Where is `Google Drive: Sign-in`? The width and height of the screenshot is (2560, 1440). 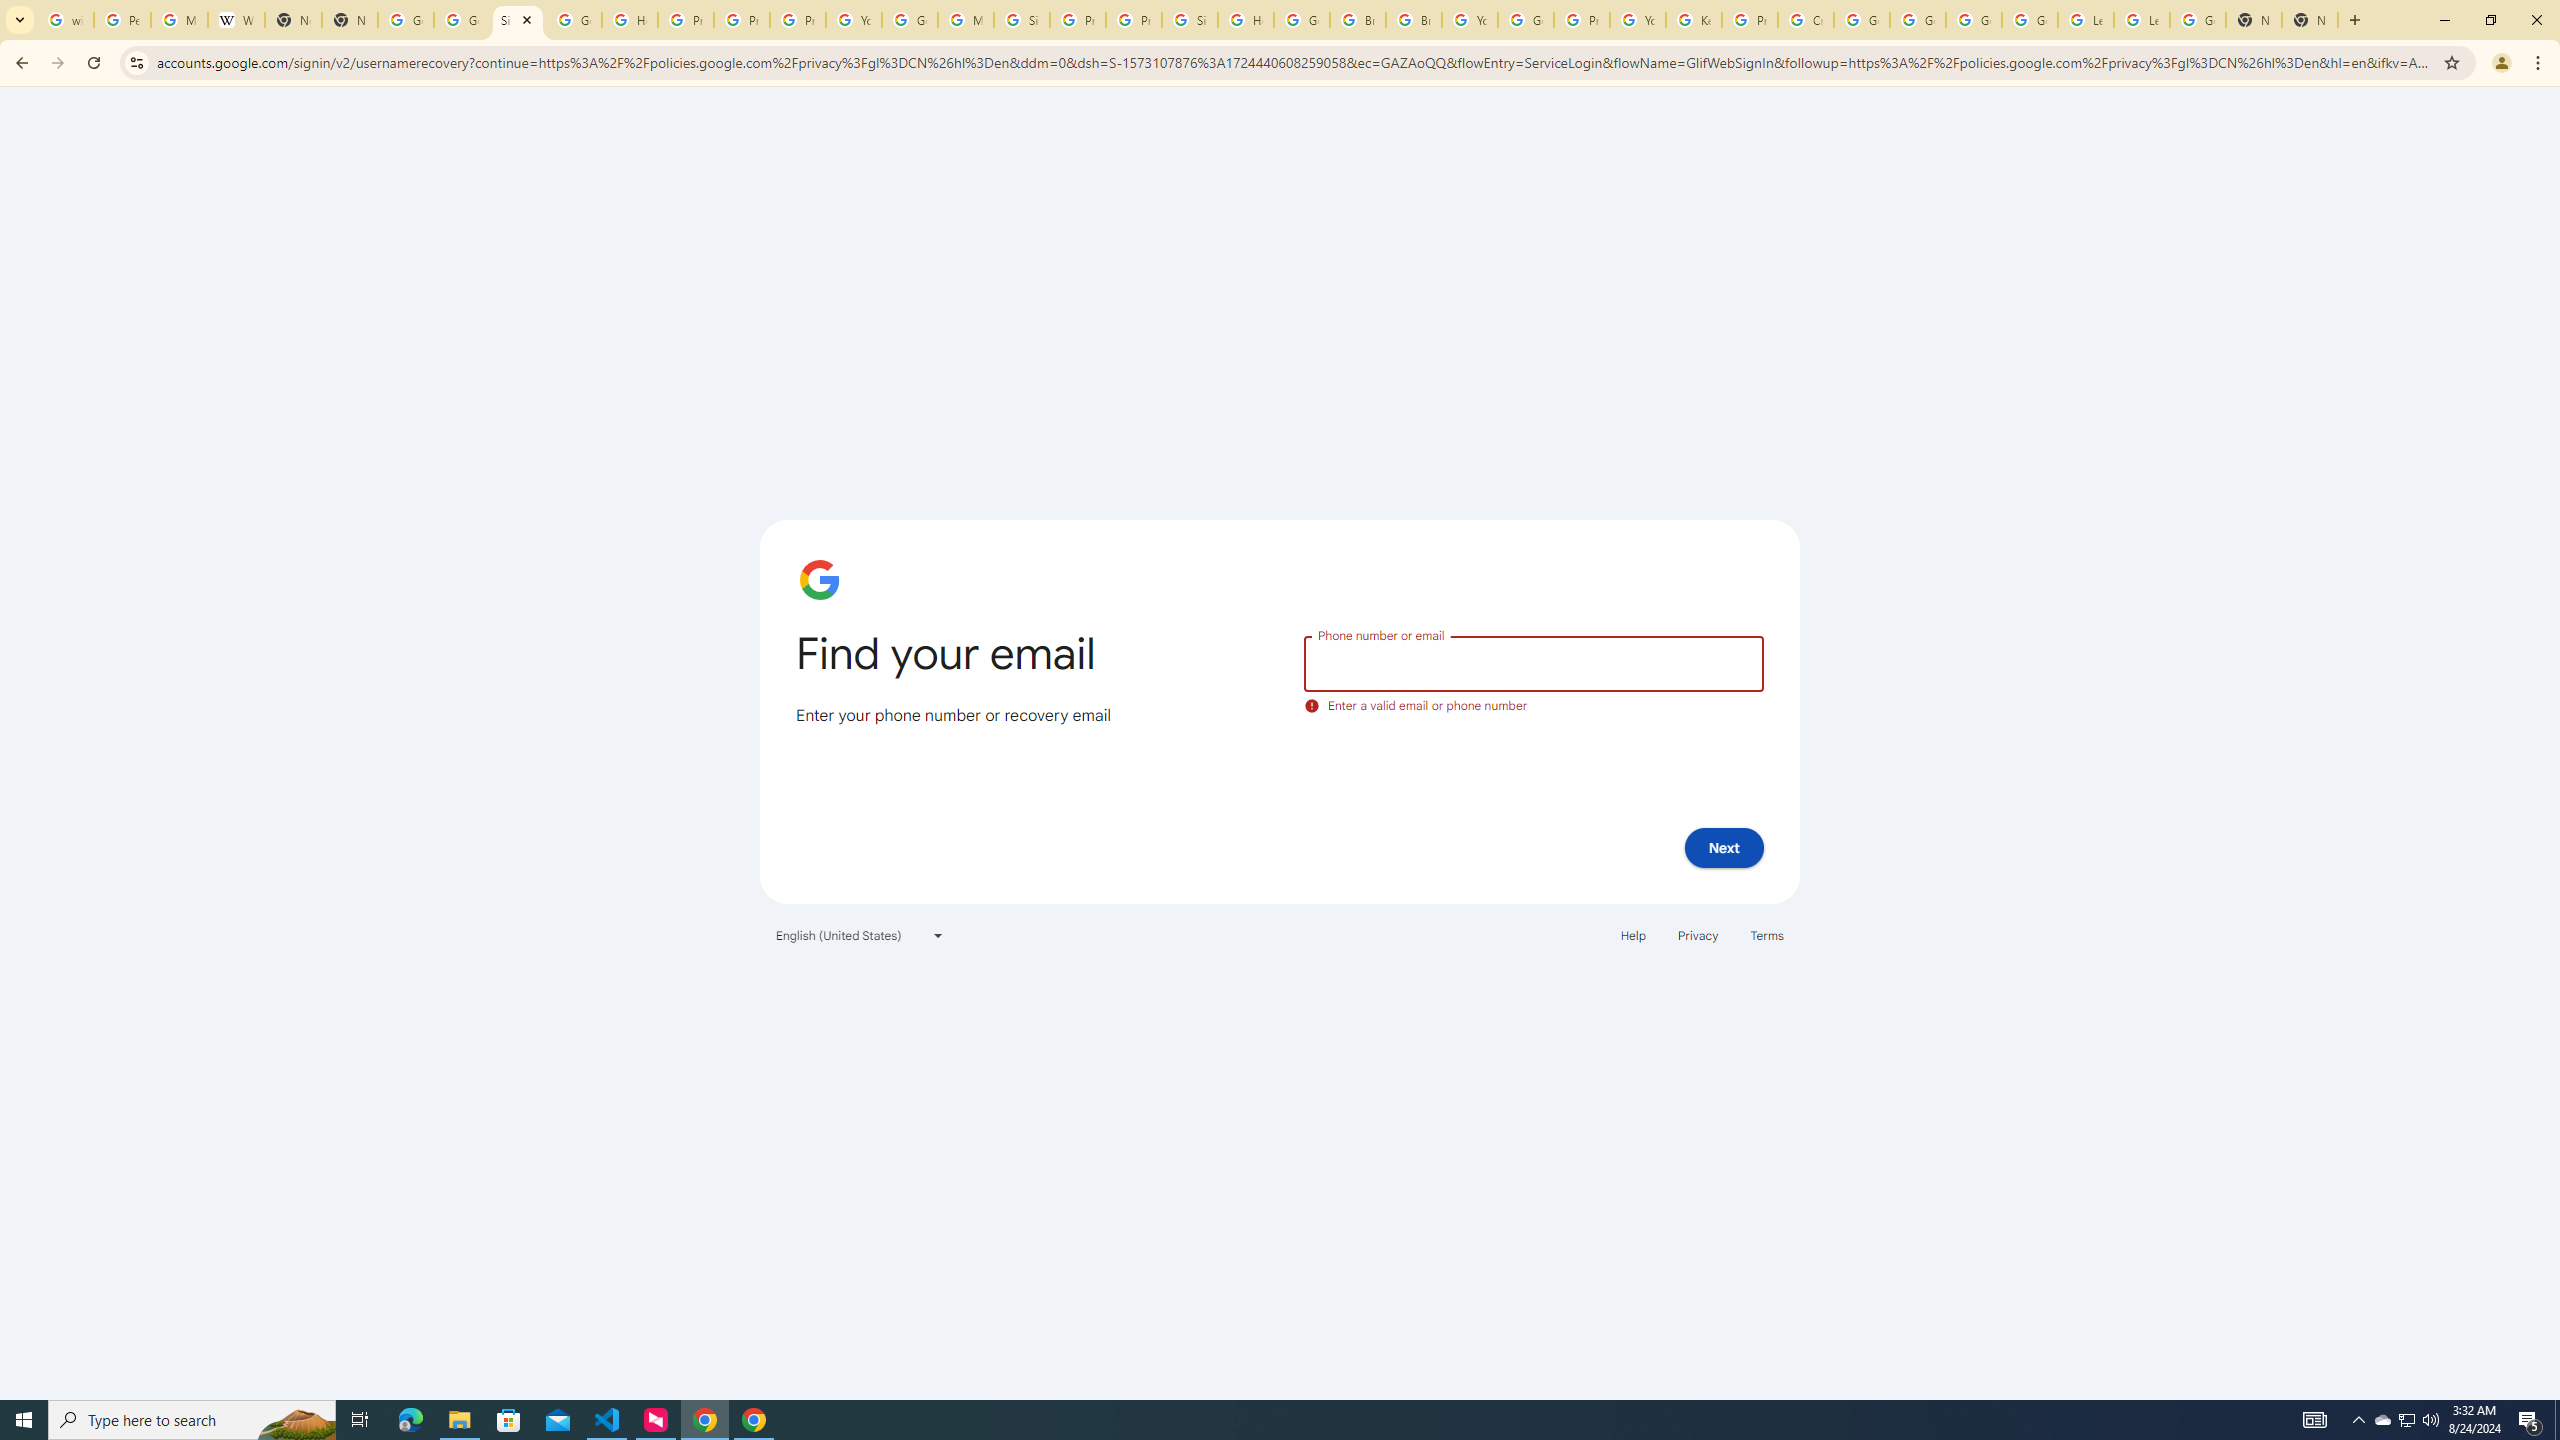 Google Drive: Sign-in is located at coordinates (462, 20).